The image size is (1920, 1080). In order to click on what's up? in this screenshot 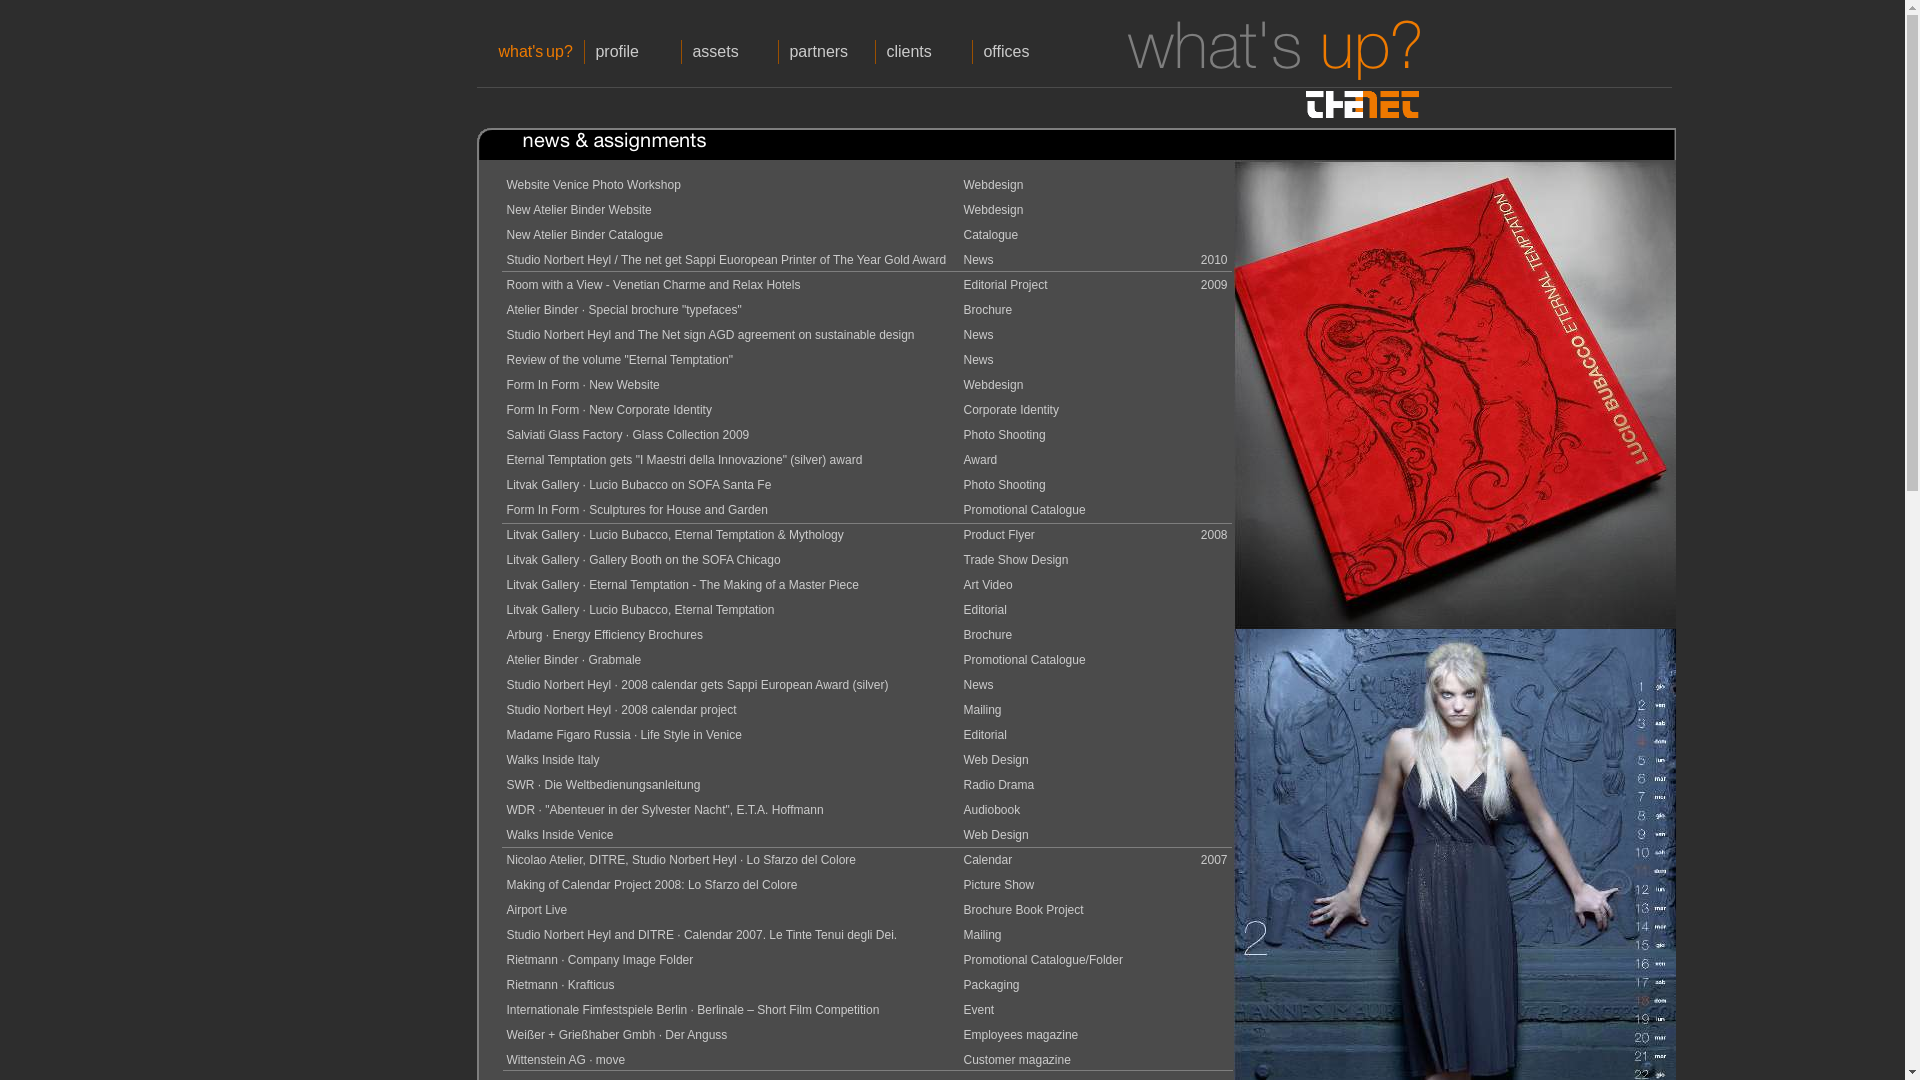, I will do `click(536, 52)`.